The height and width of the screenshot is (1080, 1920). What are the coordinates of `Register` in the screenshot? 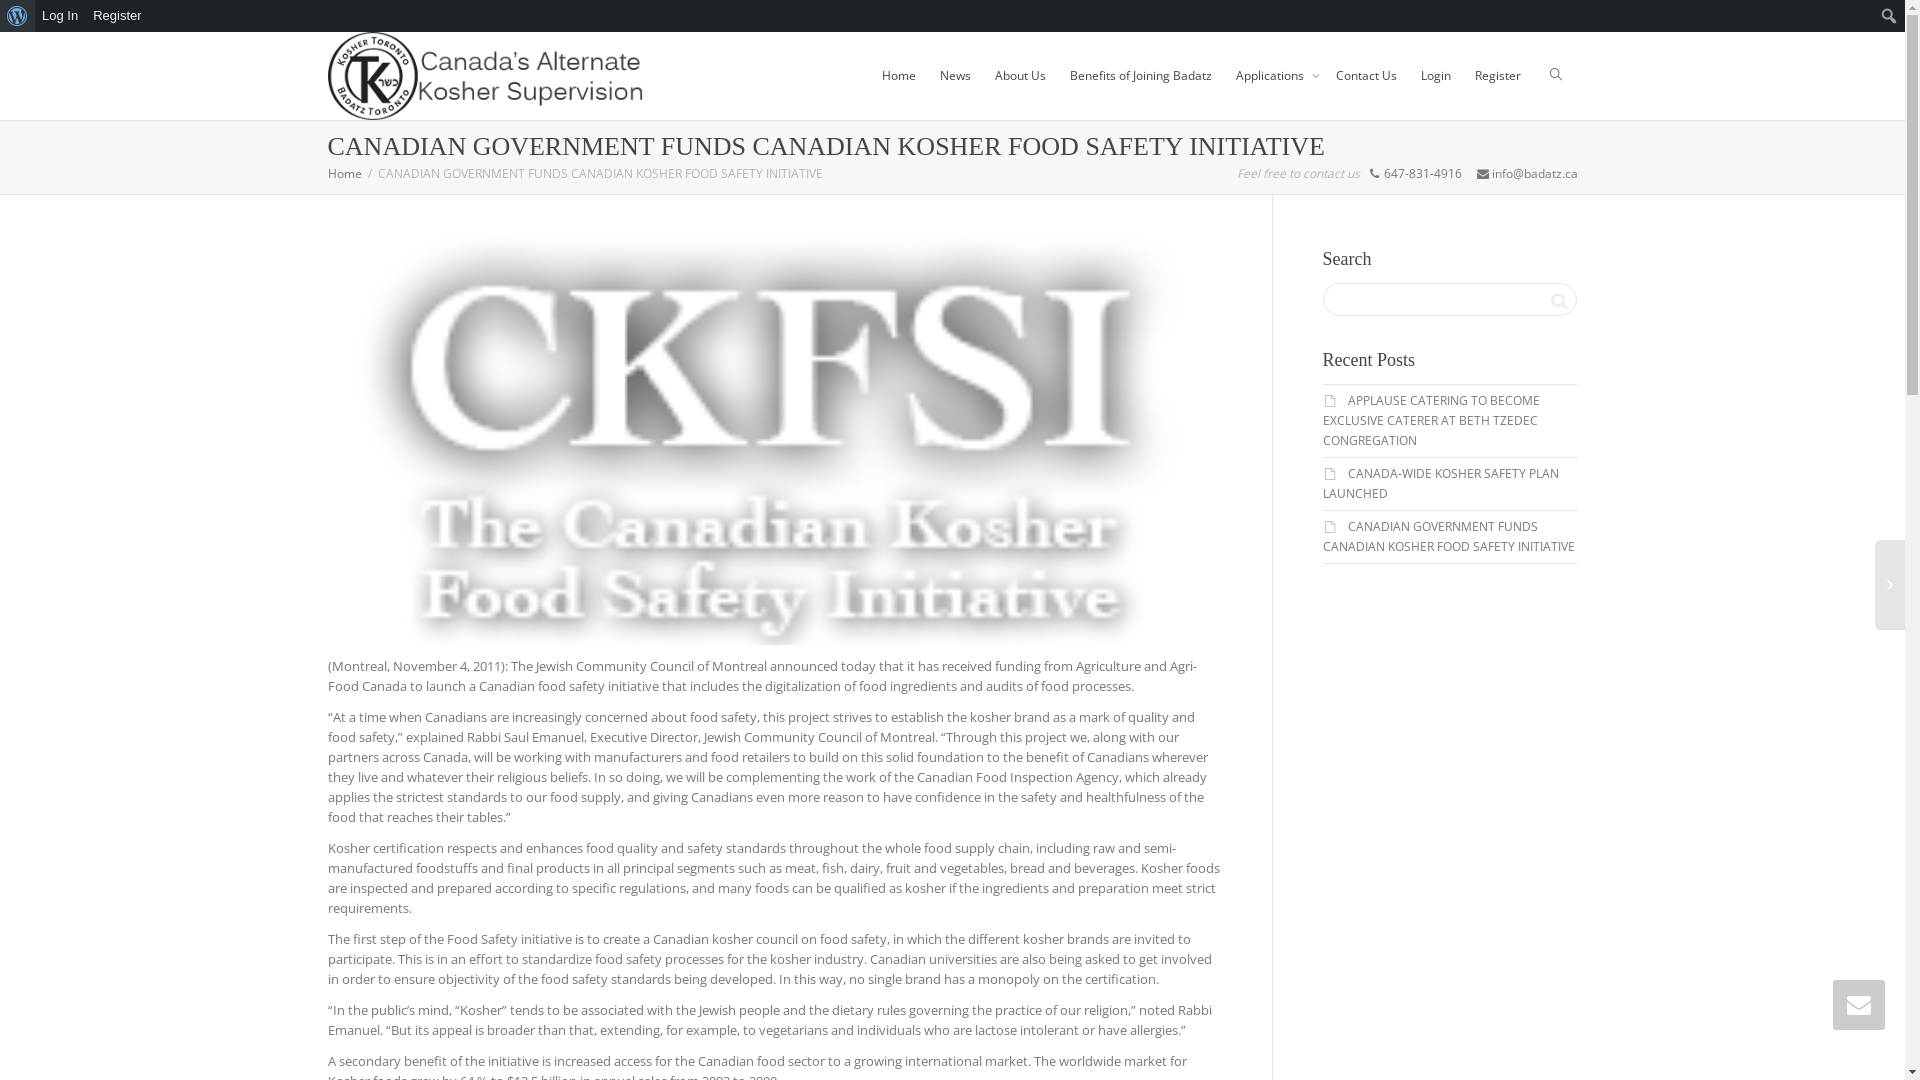 It's located at (118, 16).